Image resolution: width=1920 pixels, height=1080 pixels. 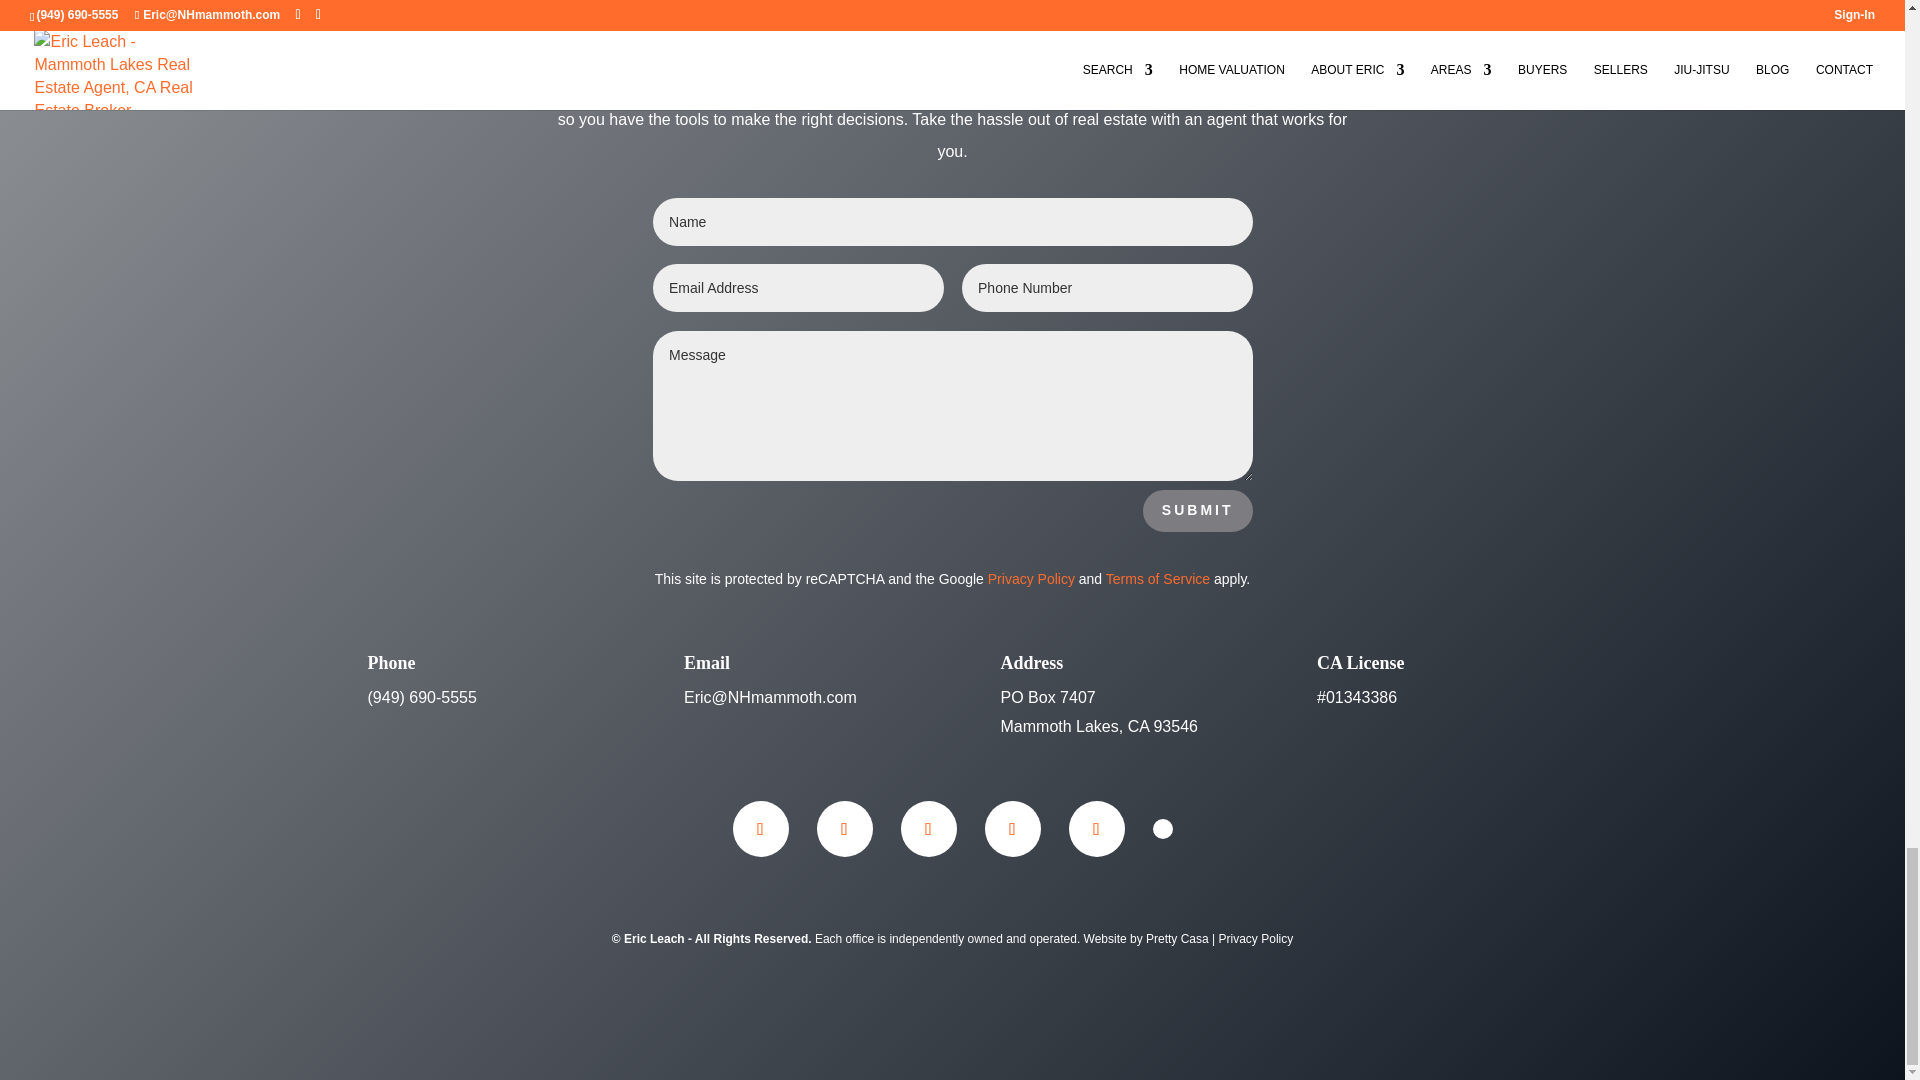 I want to click on Follow on Yelp, so click(x=1012, y=829).